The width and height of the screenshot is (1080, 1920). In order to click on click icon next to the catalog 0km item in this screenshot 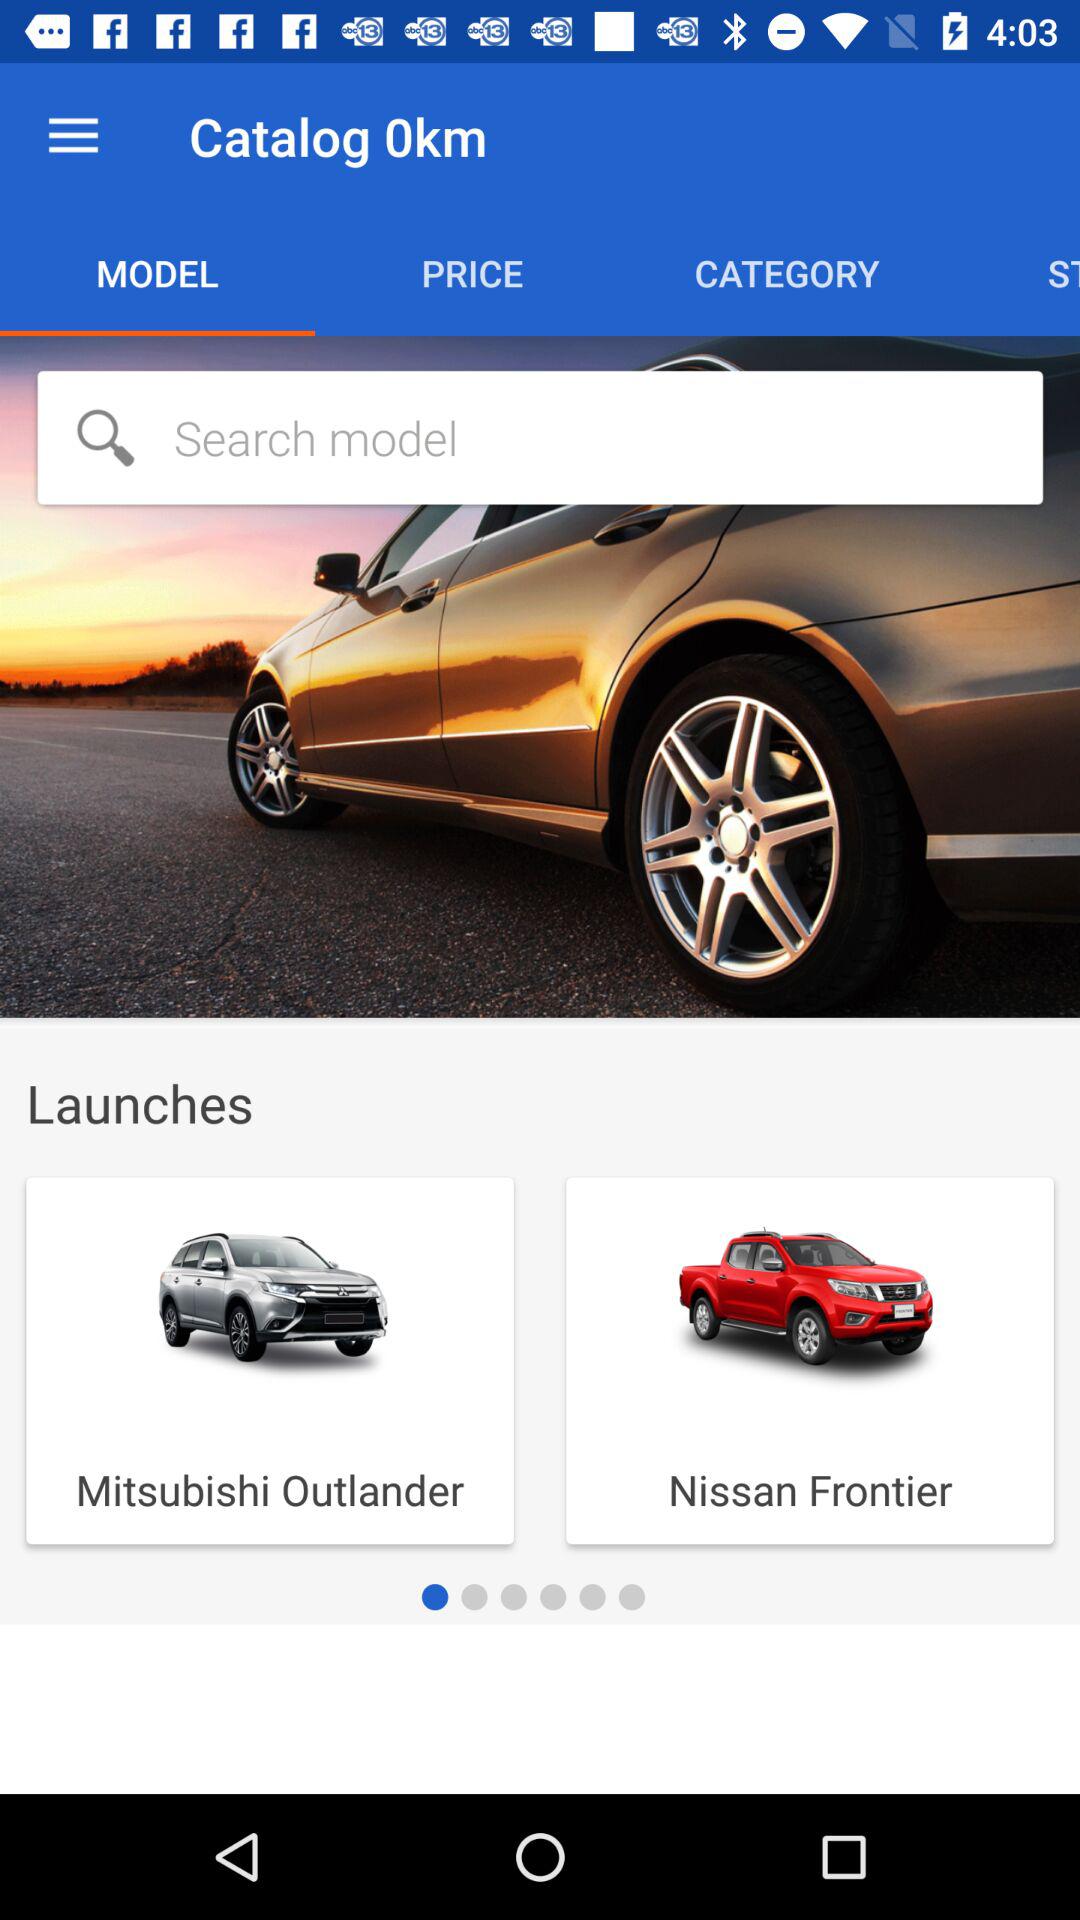, I will do `click(73, 136)`.